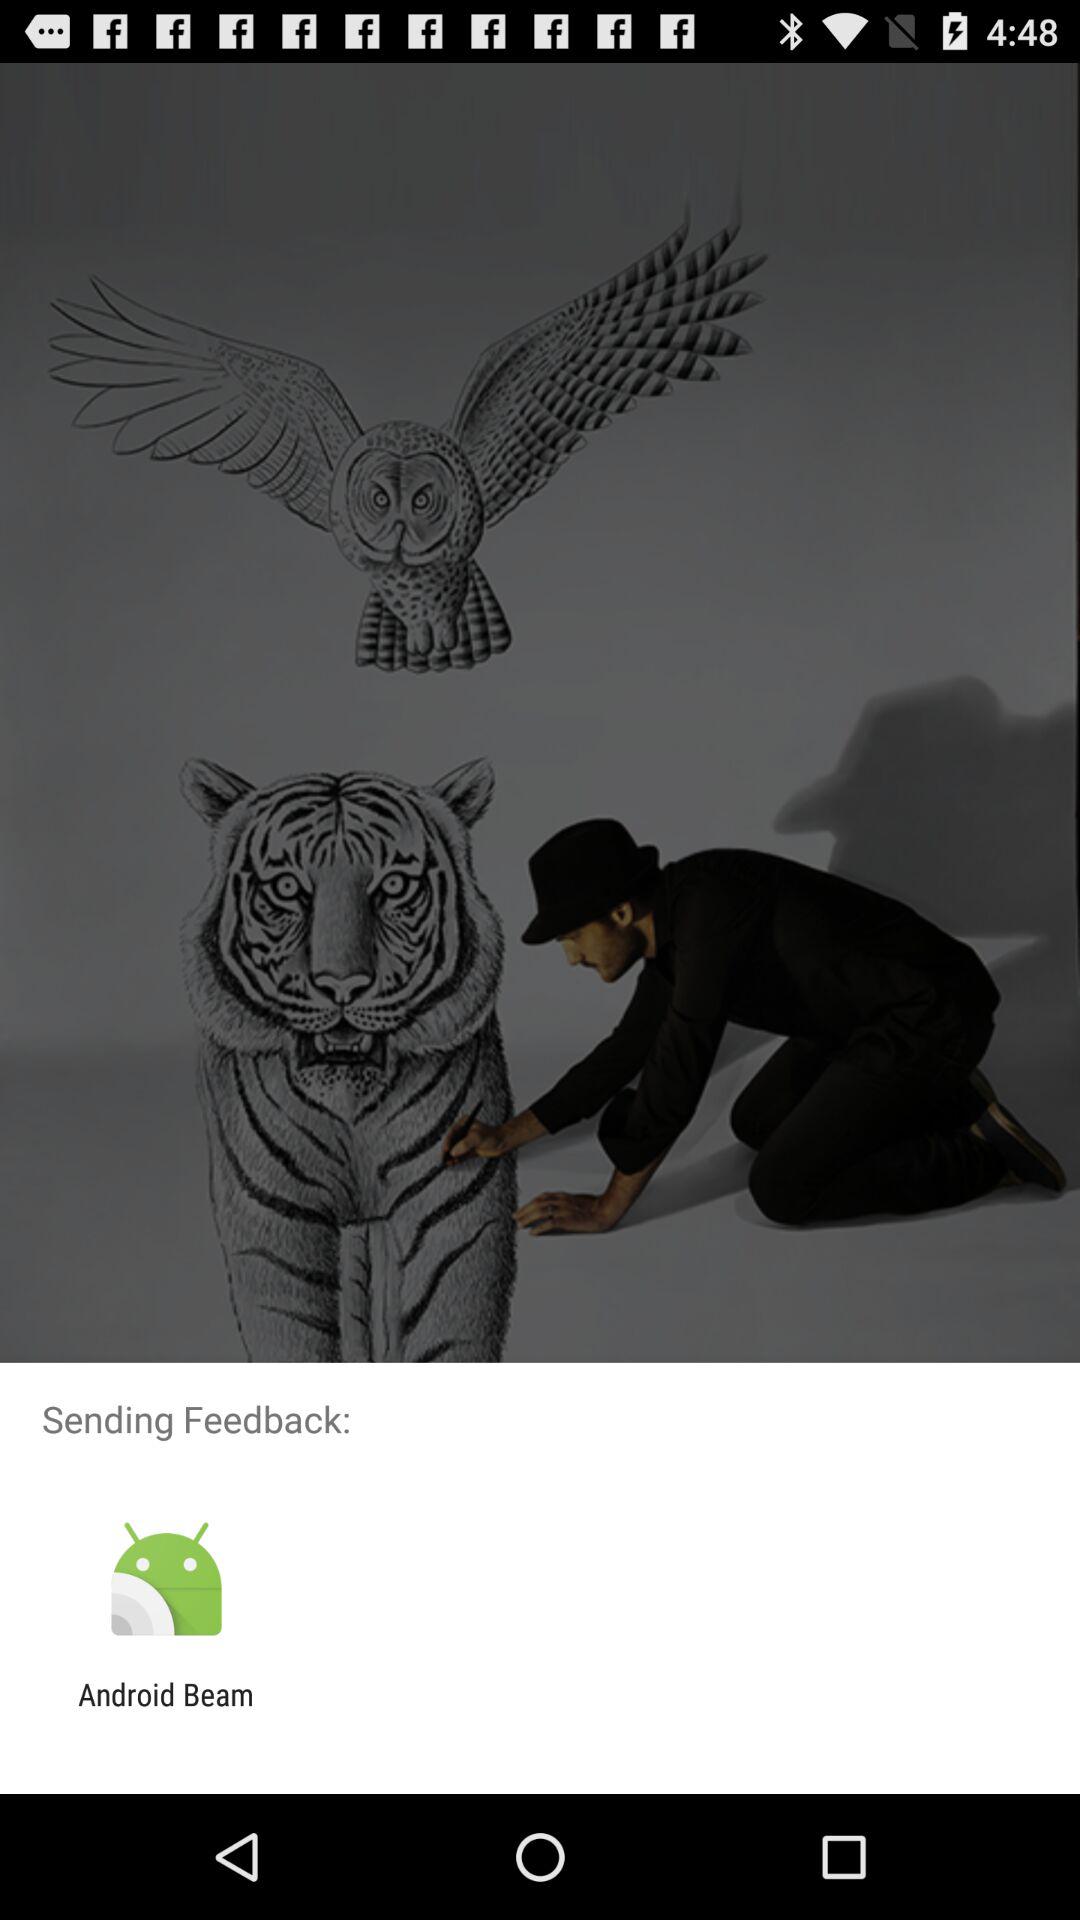  What do you see at coordinates (166, 1580) in the screenshot?
I see `click icon above android beam app` at bounding box center [166, 1580].